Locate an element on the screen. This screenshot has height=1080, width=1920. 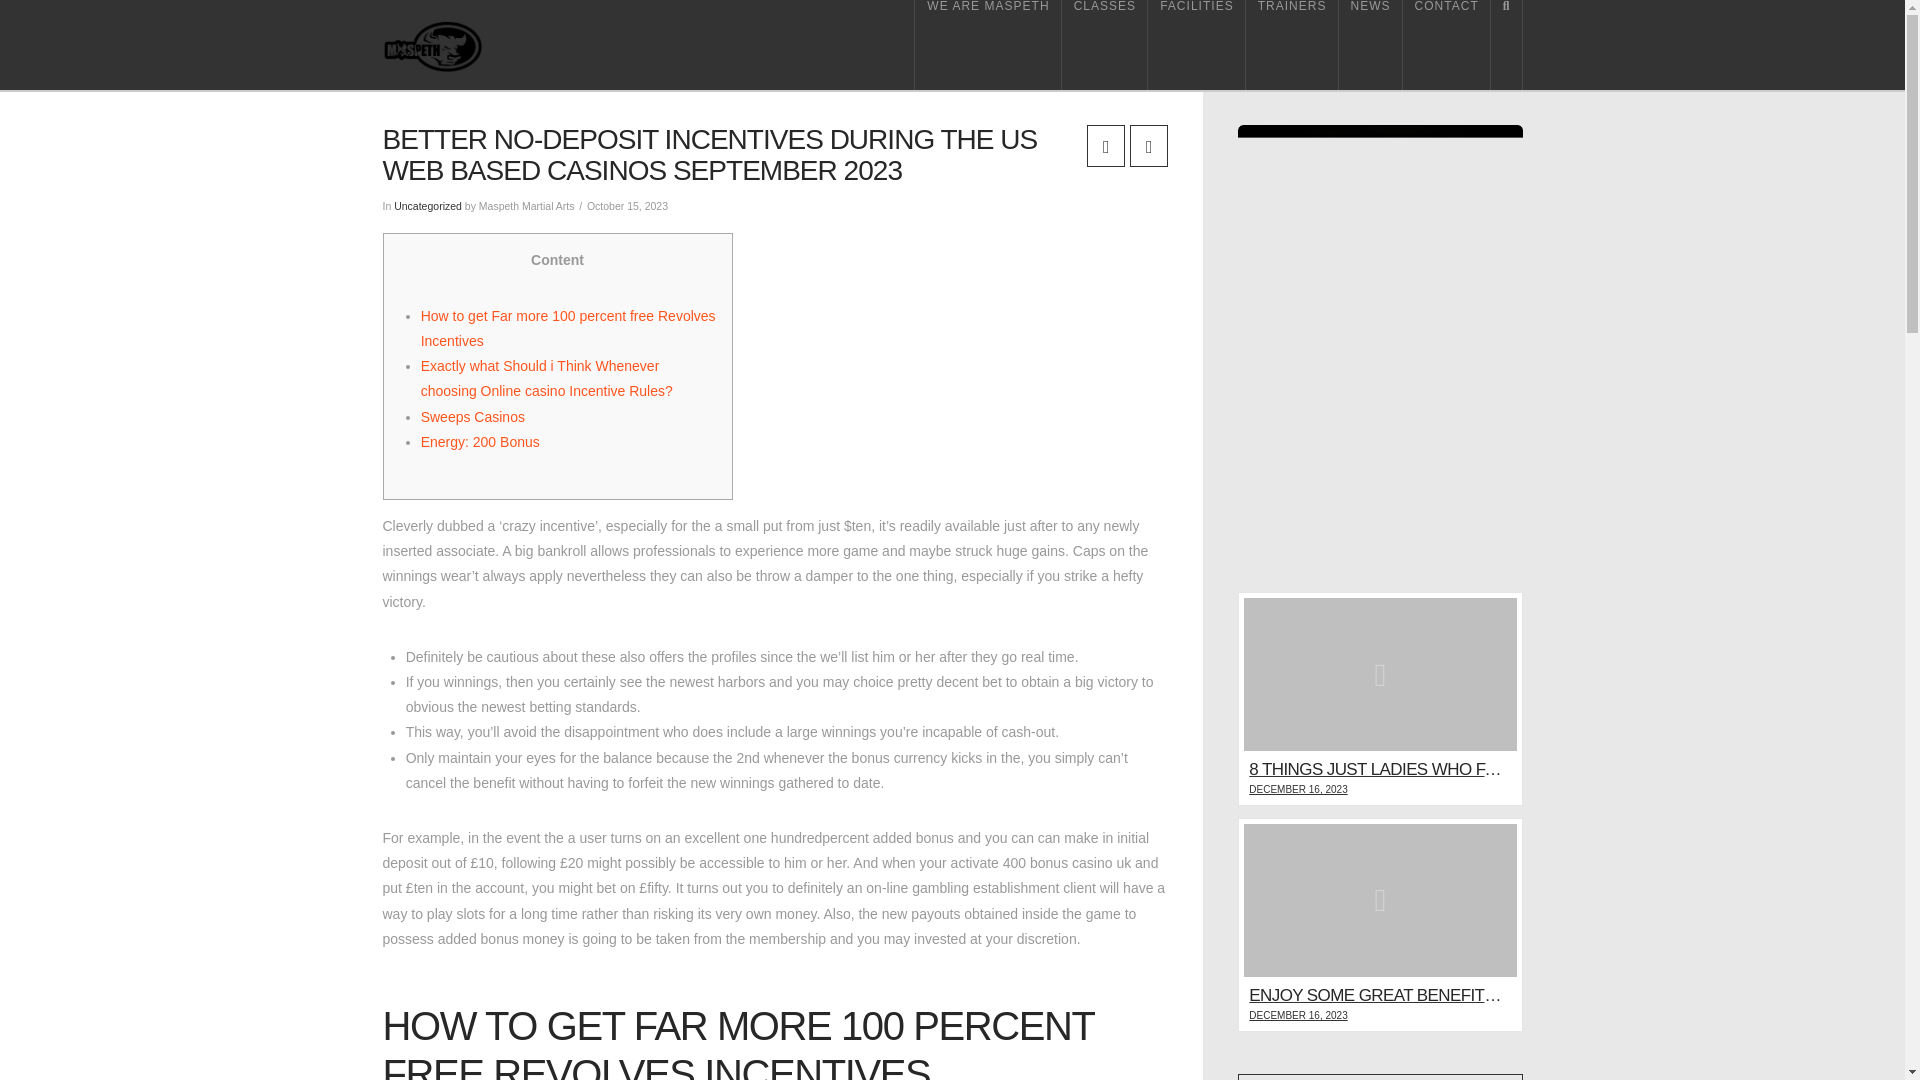
CONTACT is located at coordinates (1447, 44).